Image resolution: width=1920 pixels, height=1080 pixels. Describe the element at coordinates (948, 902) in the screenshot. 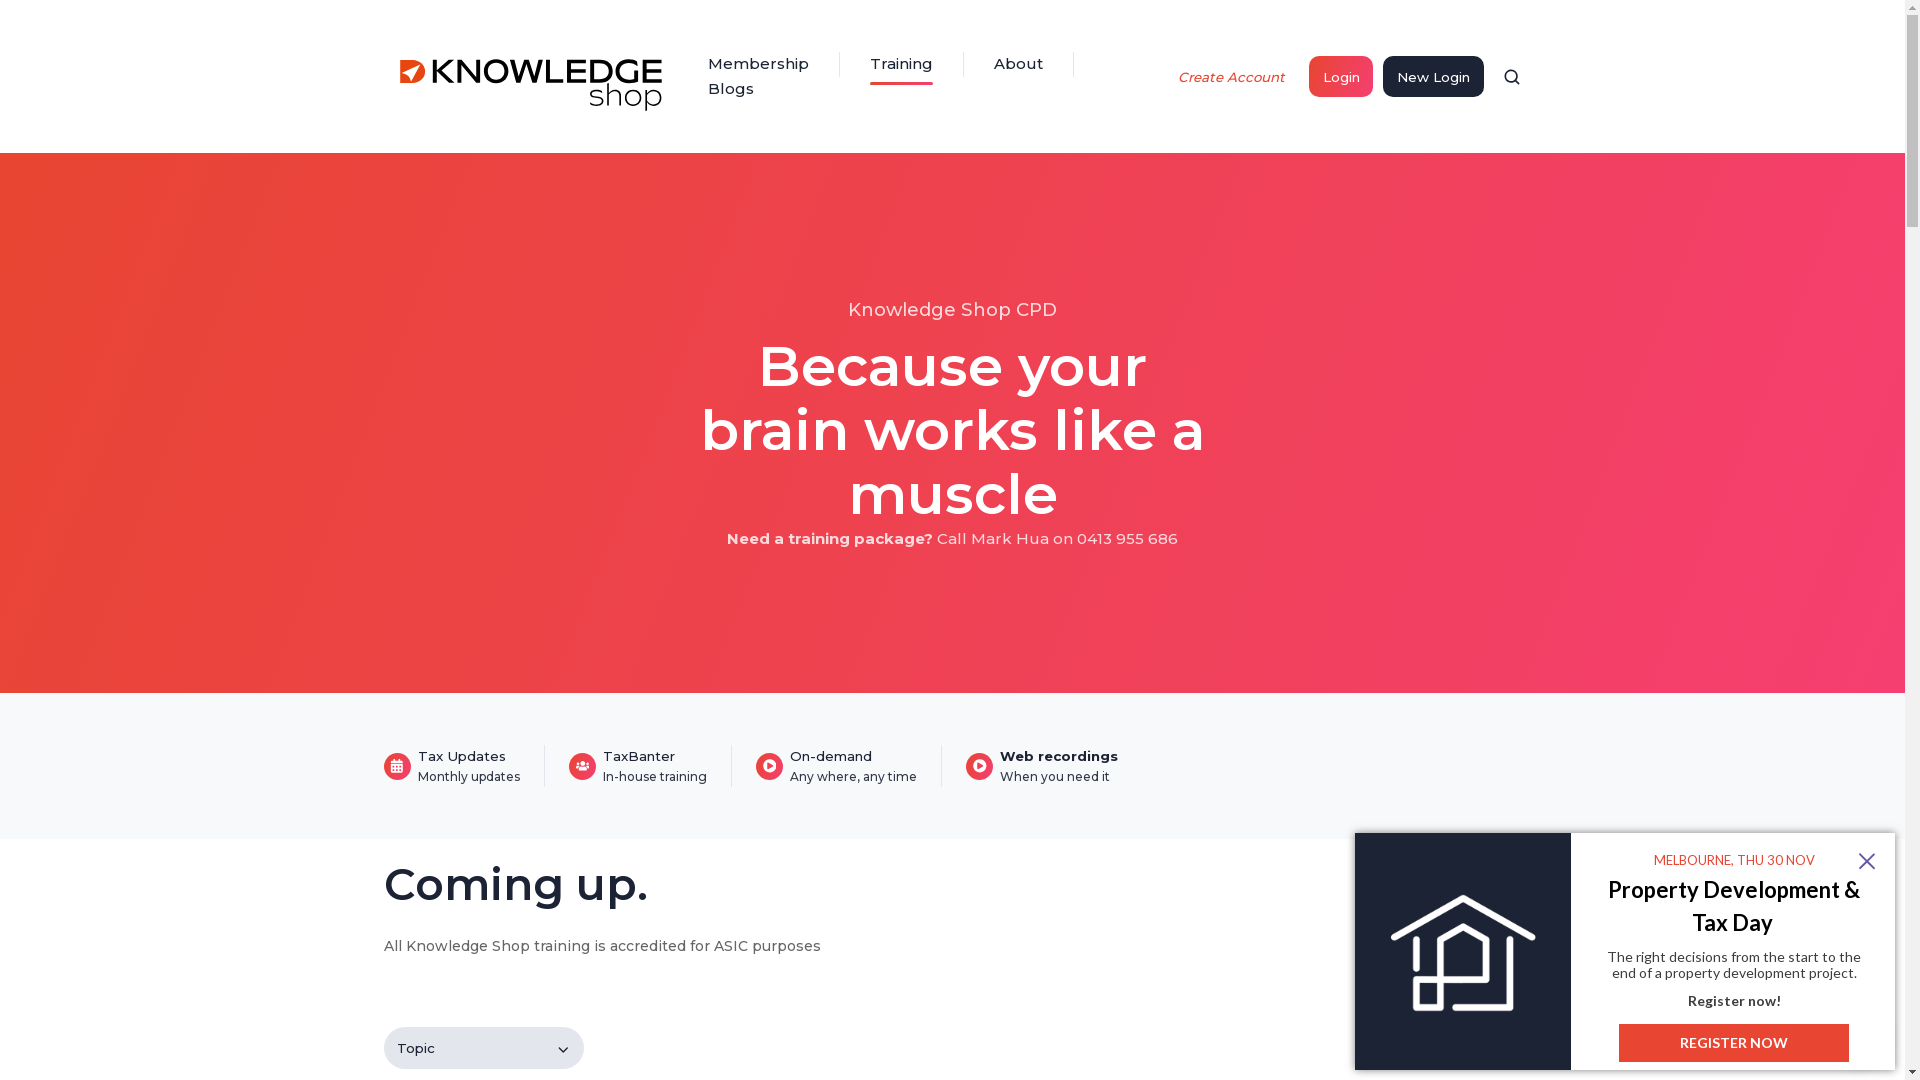

I see `Register and Pay Now` at that location.